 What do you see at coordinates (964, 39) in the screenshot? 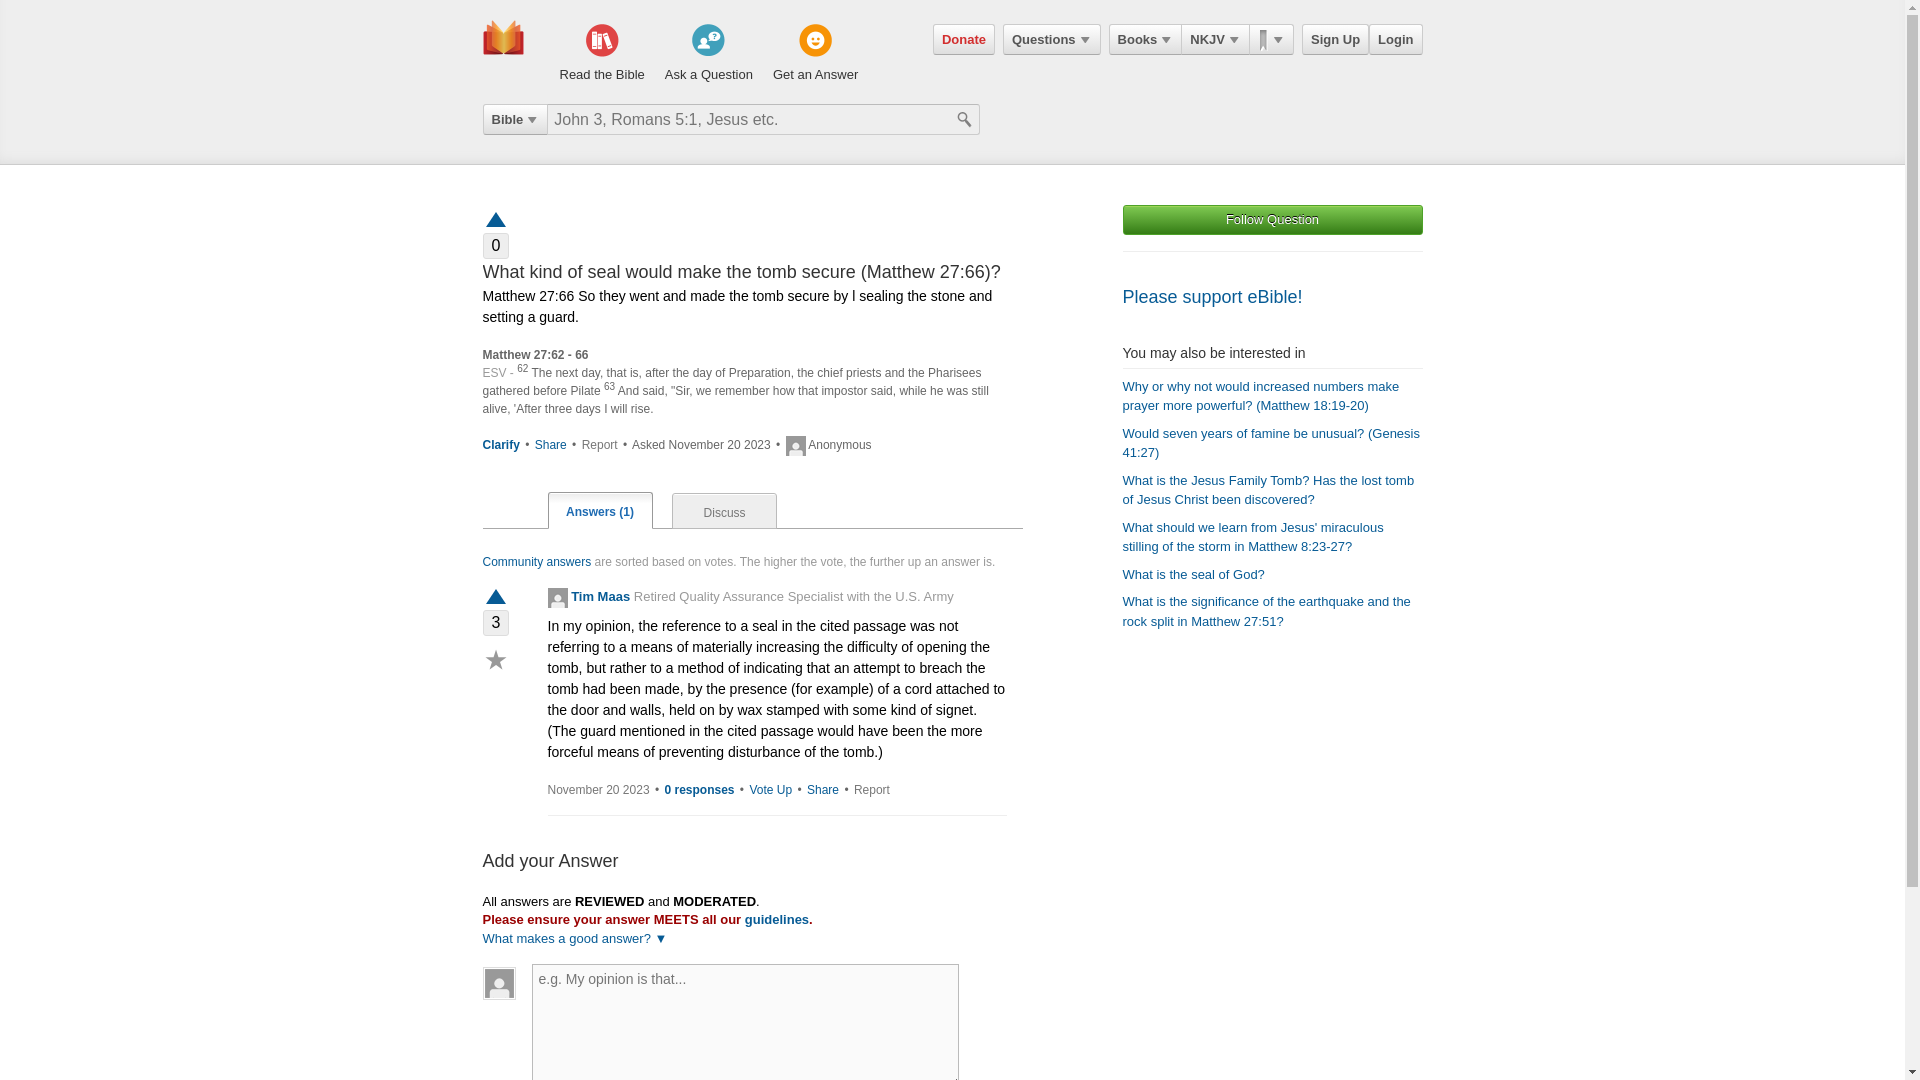
I see `Donate` at bounding box center [964, 39].